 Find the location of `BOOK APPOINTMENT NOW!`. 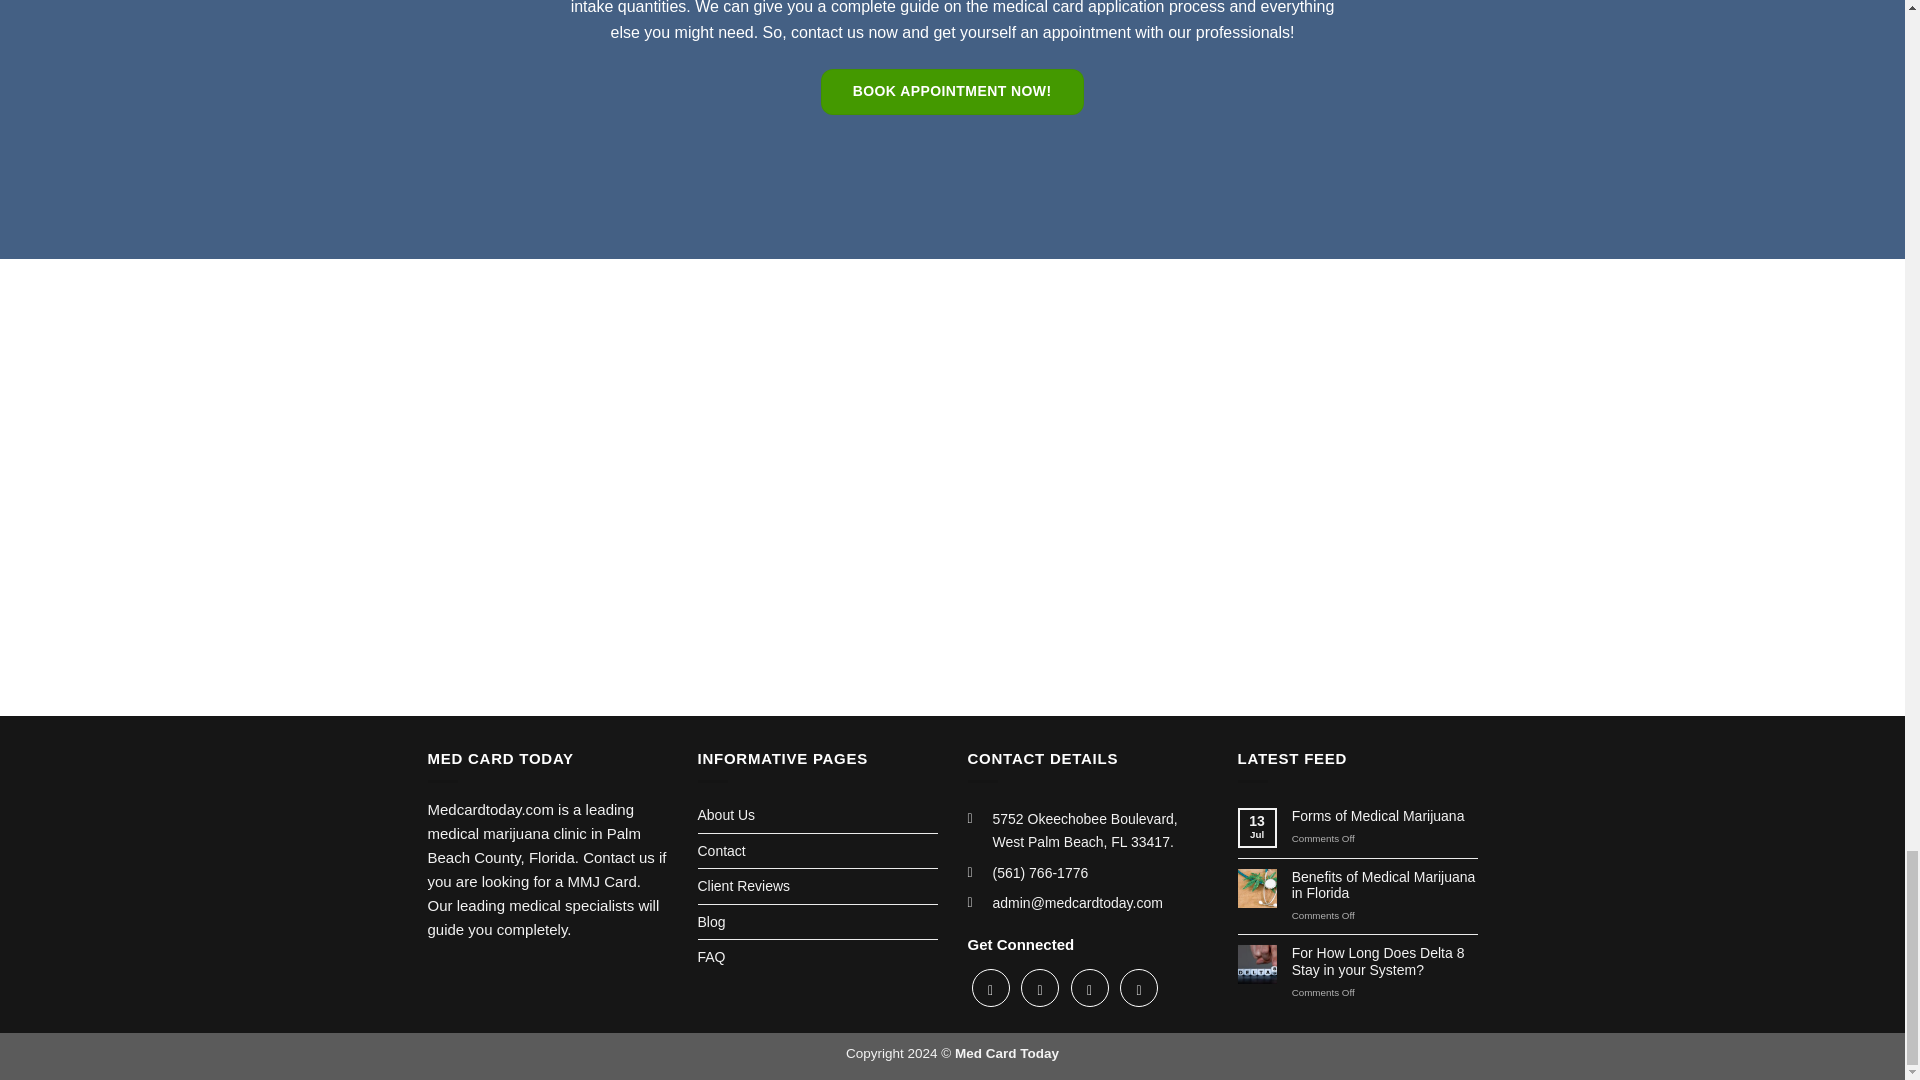

BOOK APPOINTMENT NOW! is located at coordinates (952, 92).